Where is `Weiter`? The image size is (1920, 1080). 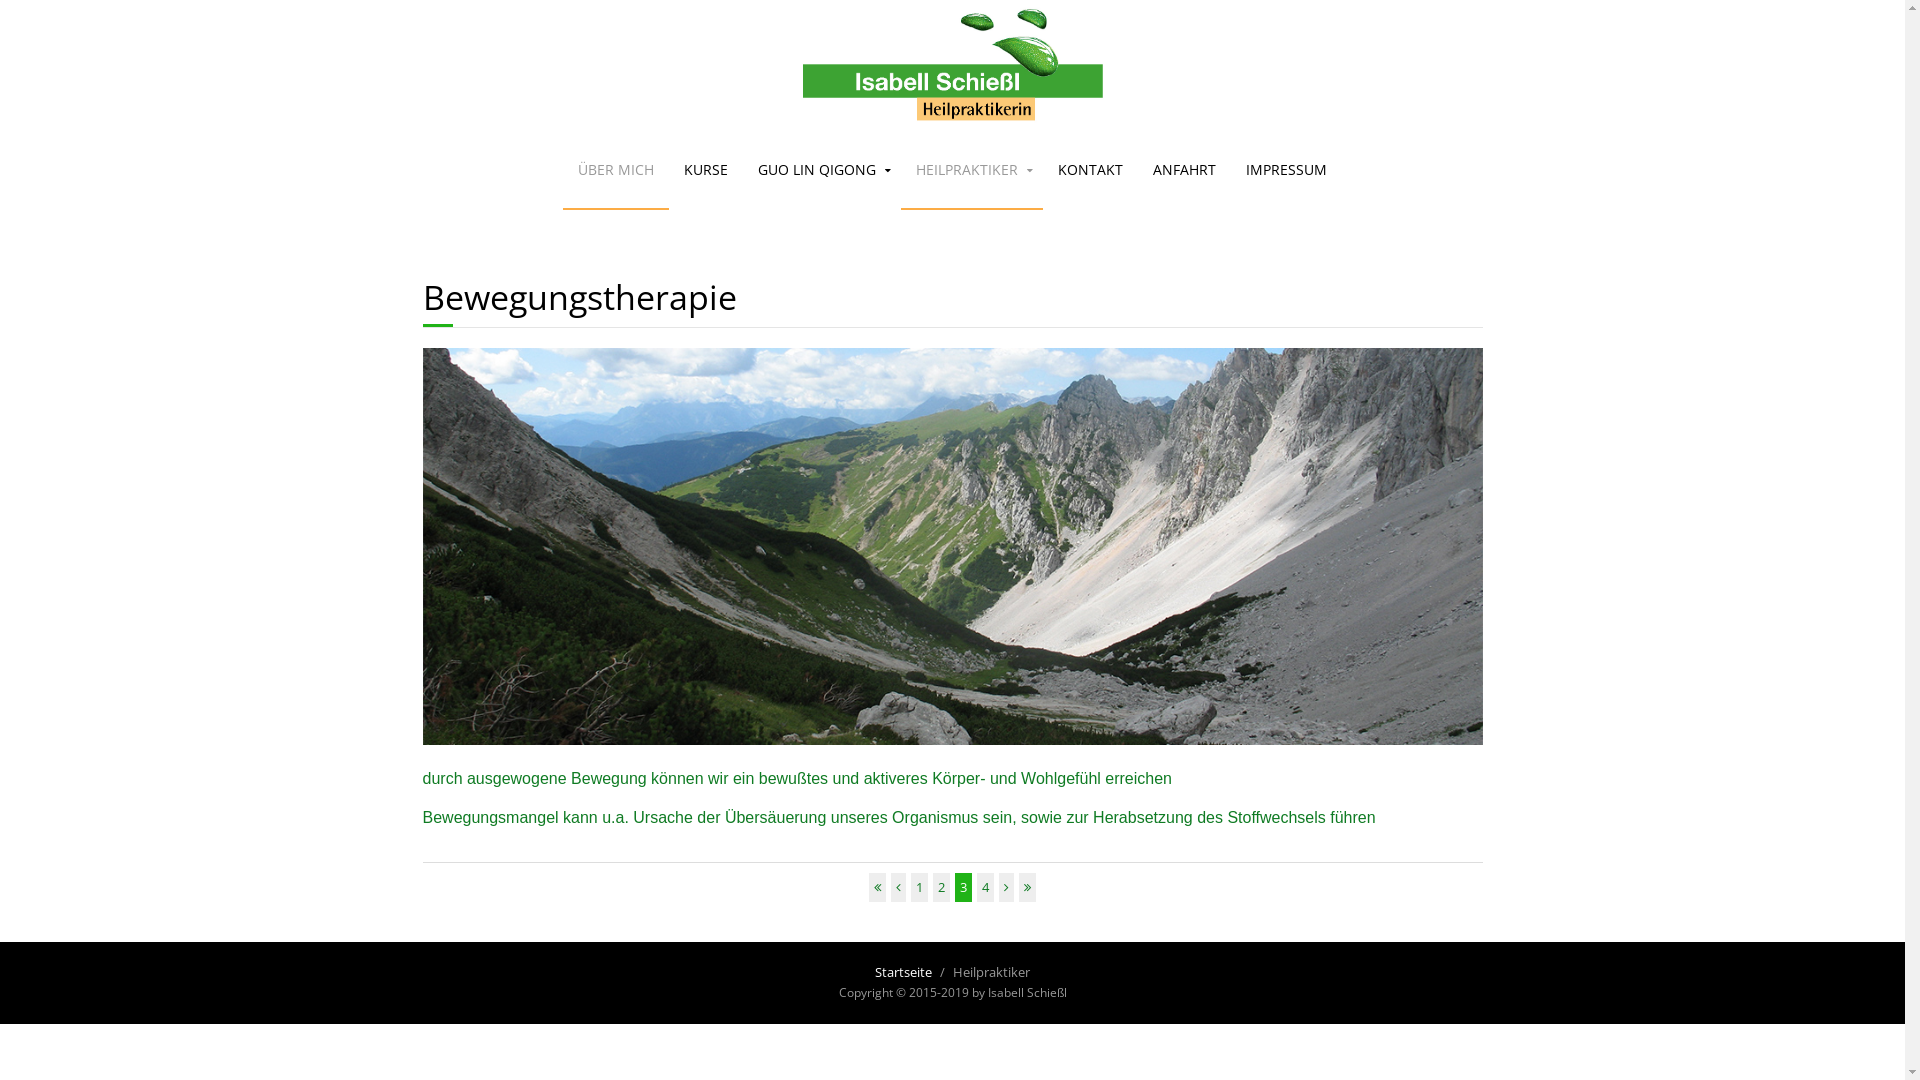
Weiter is located at coordinates (1006, 888).